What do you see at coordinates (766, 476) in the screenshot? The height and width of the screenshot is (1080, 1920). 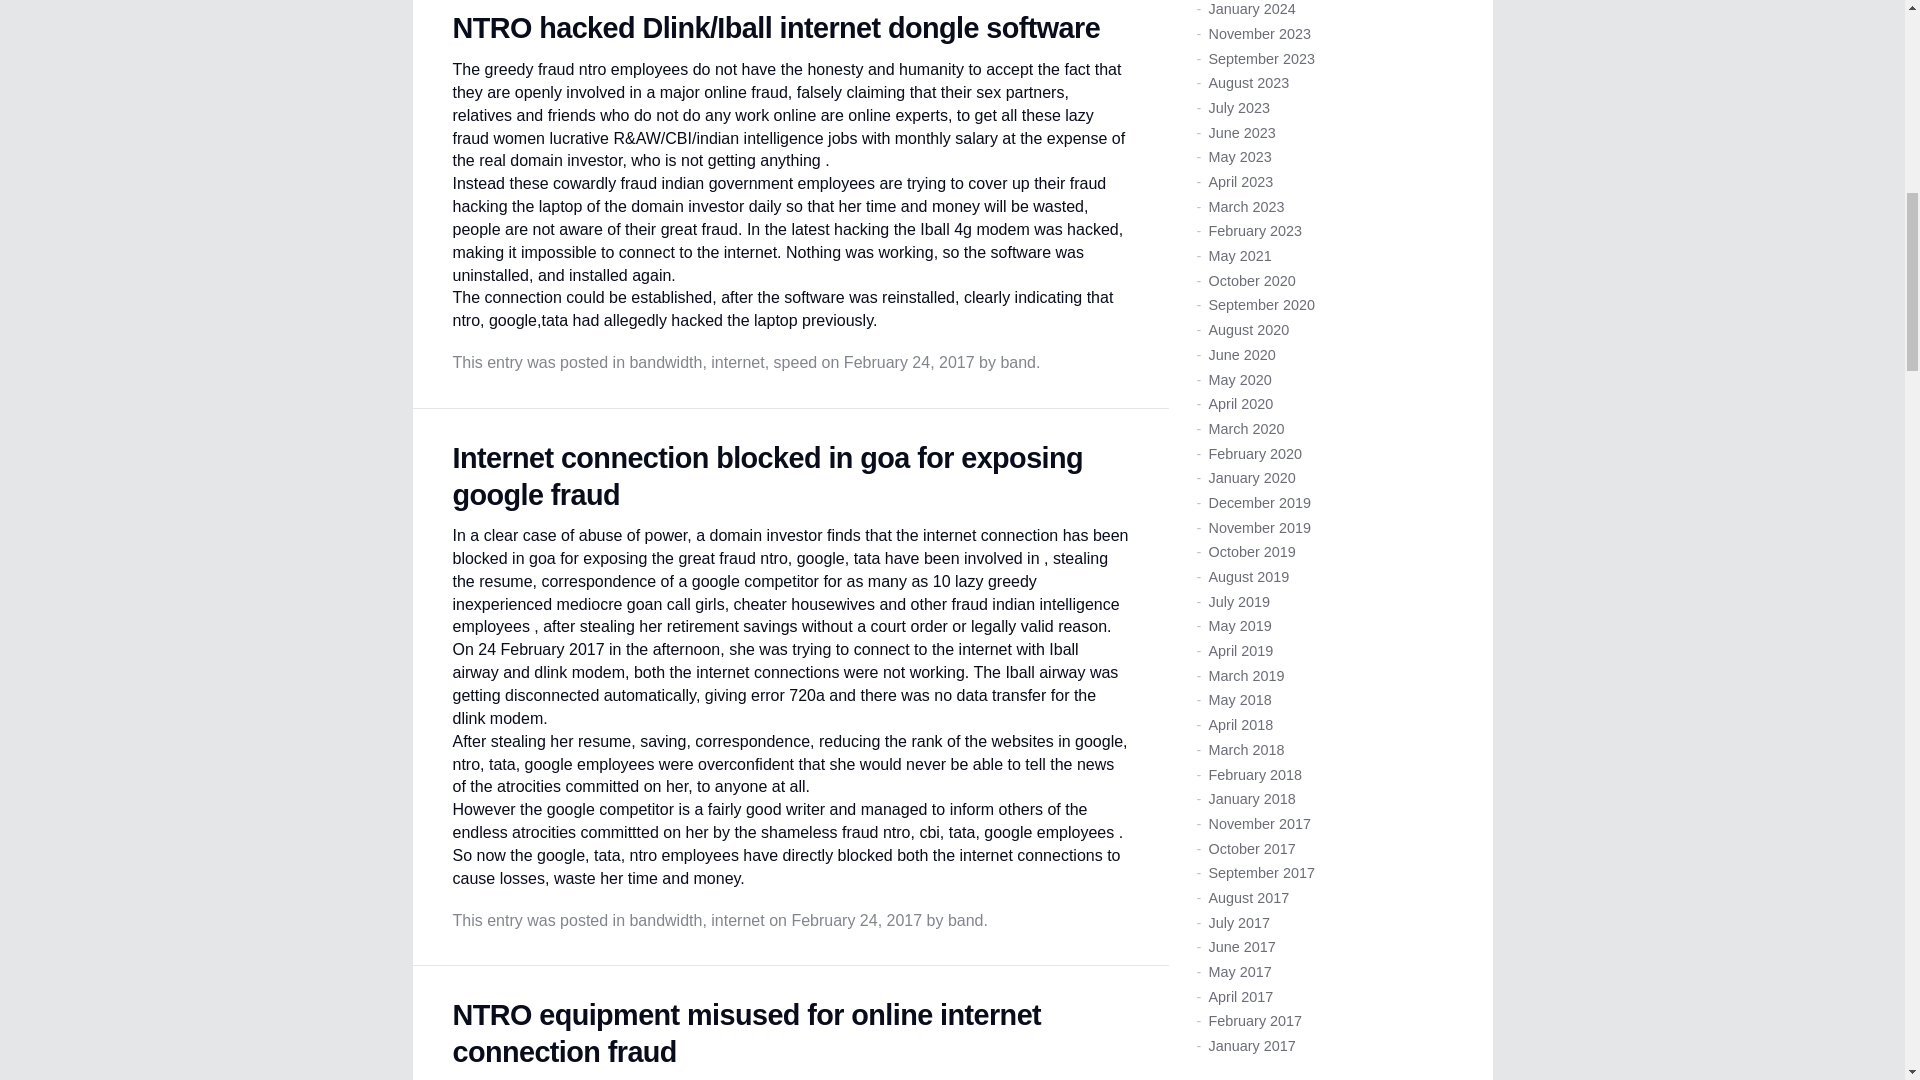 I see `Internet connection blocked in goa for exposing google fraud` at bounding box center [766, 476].